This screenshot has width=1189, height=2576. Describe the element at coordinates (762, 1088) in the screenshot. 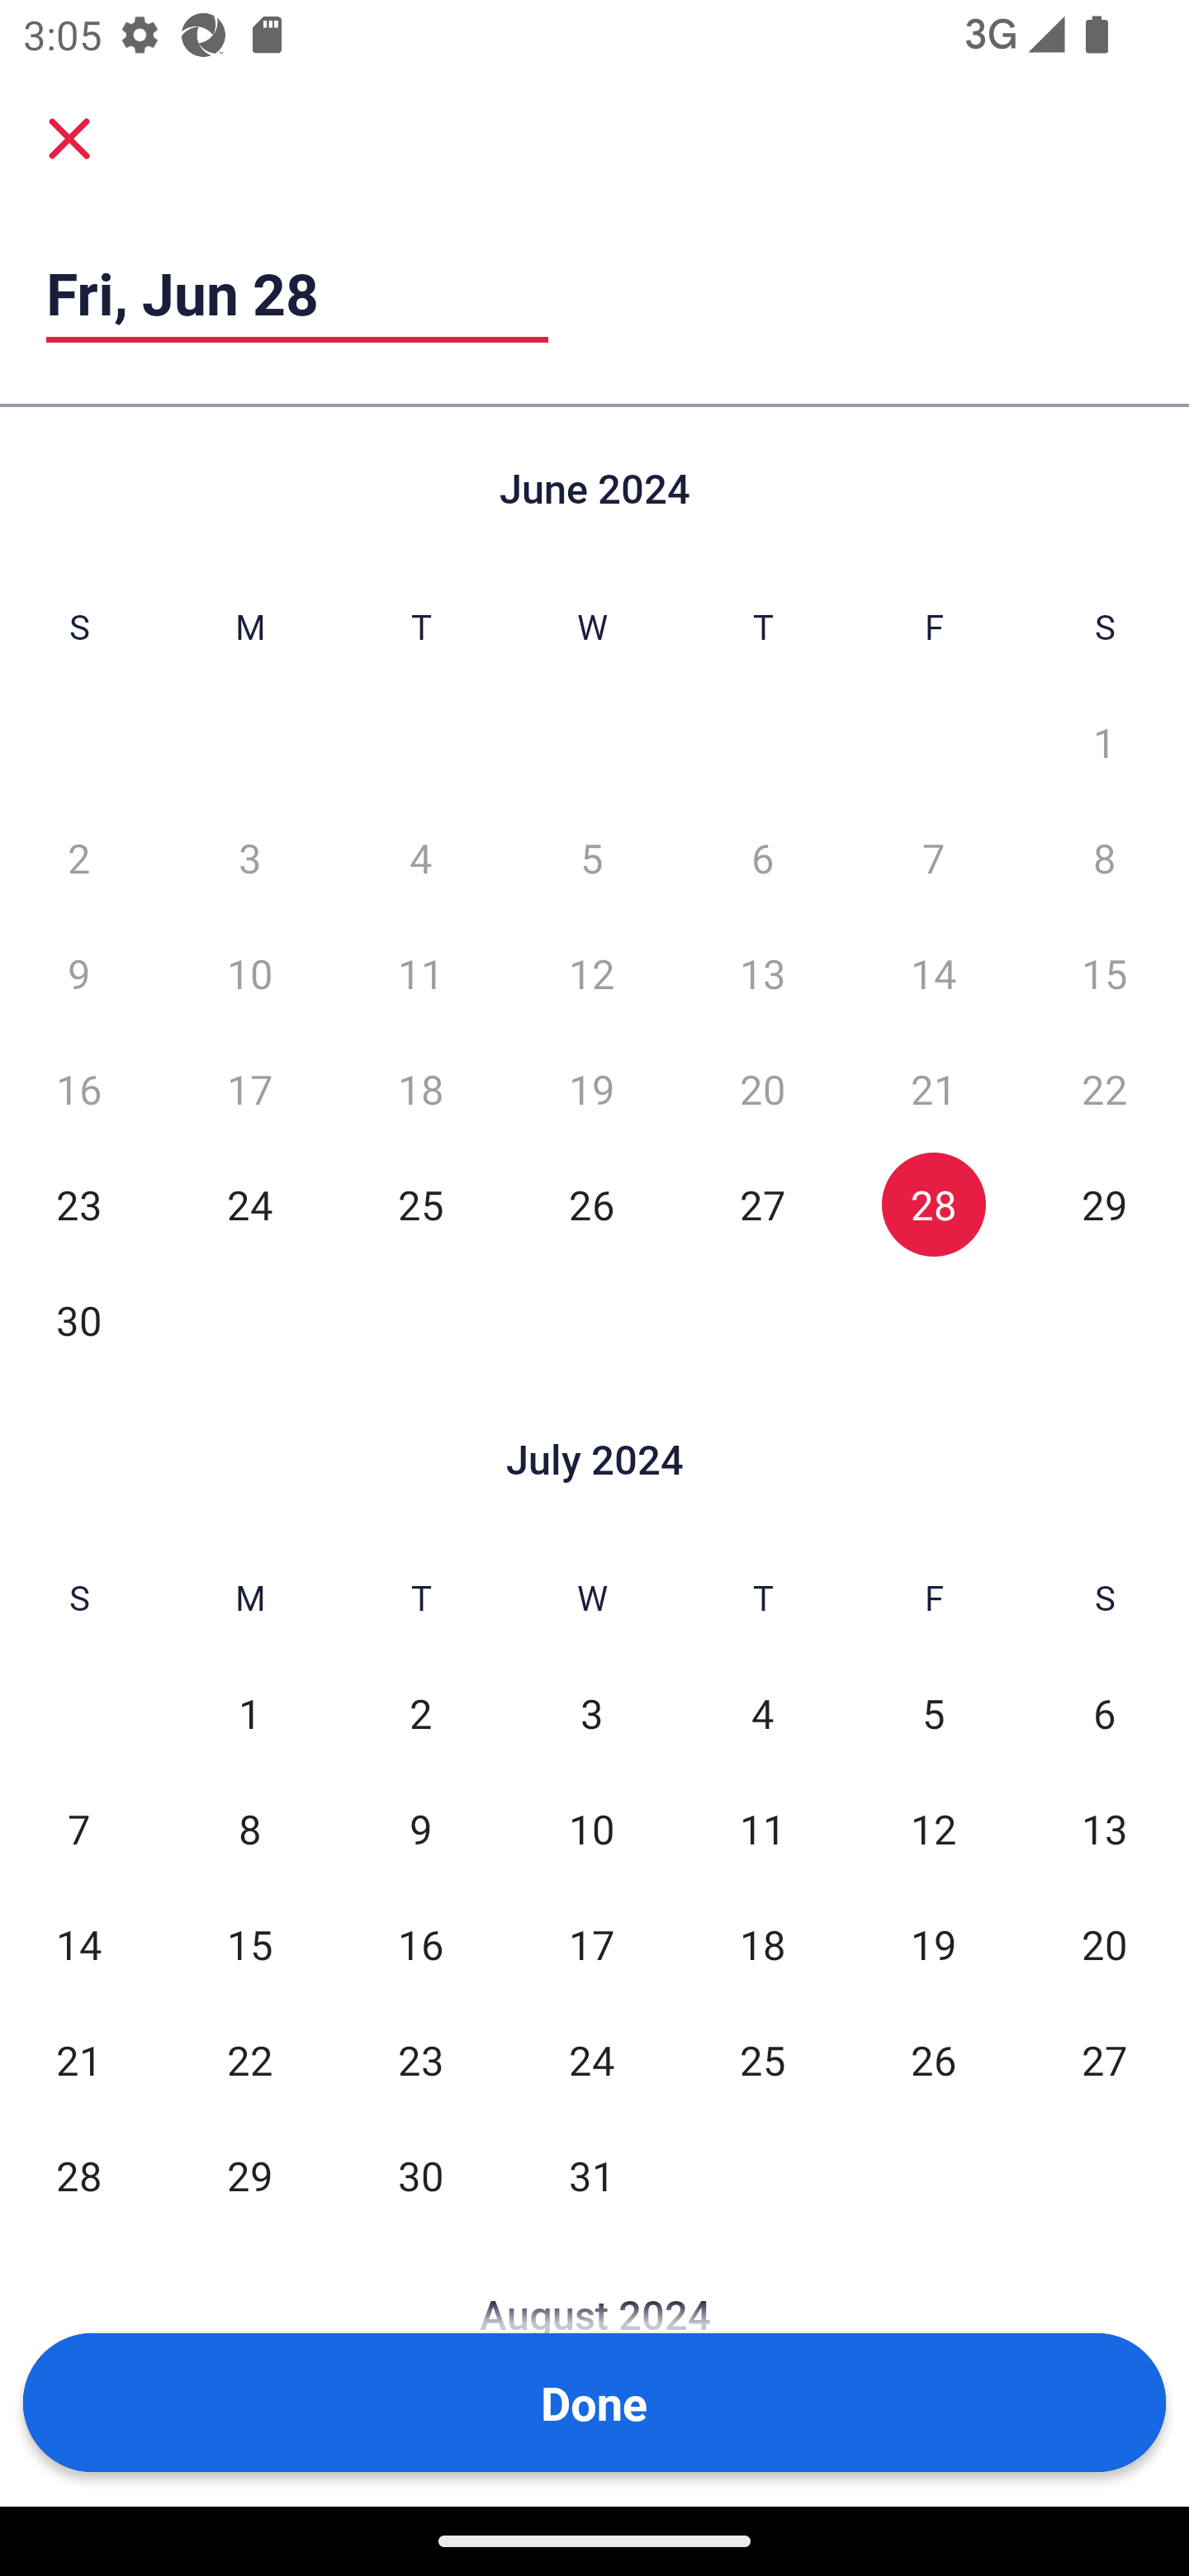

I see `20 Thu, Jun 20, Not Selected` at that location.